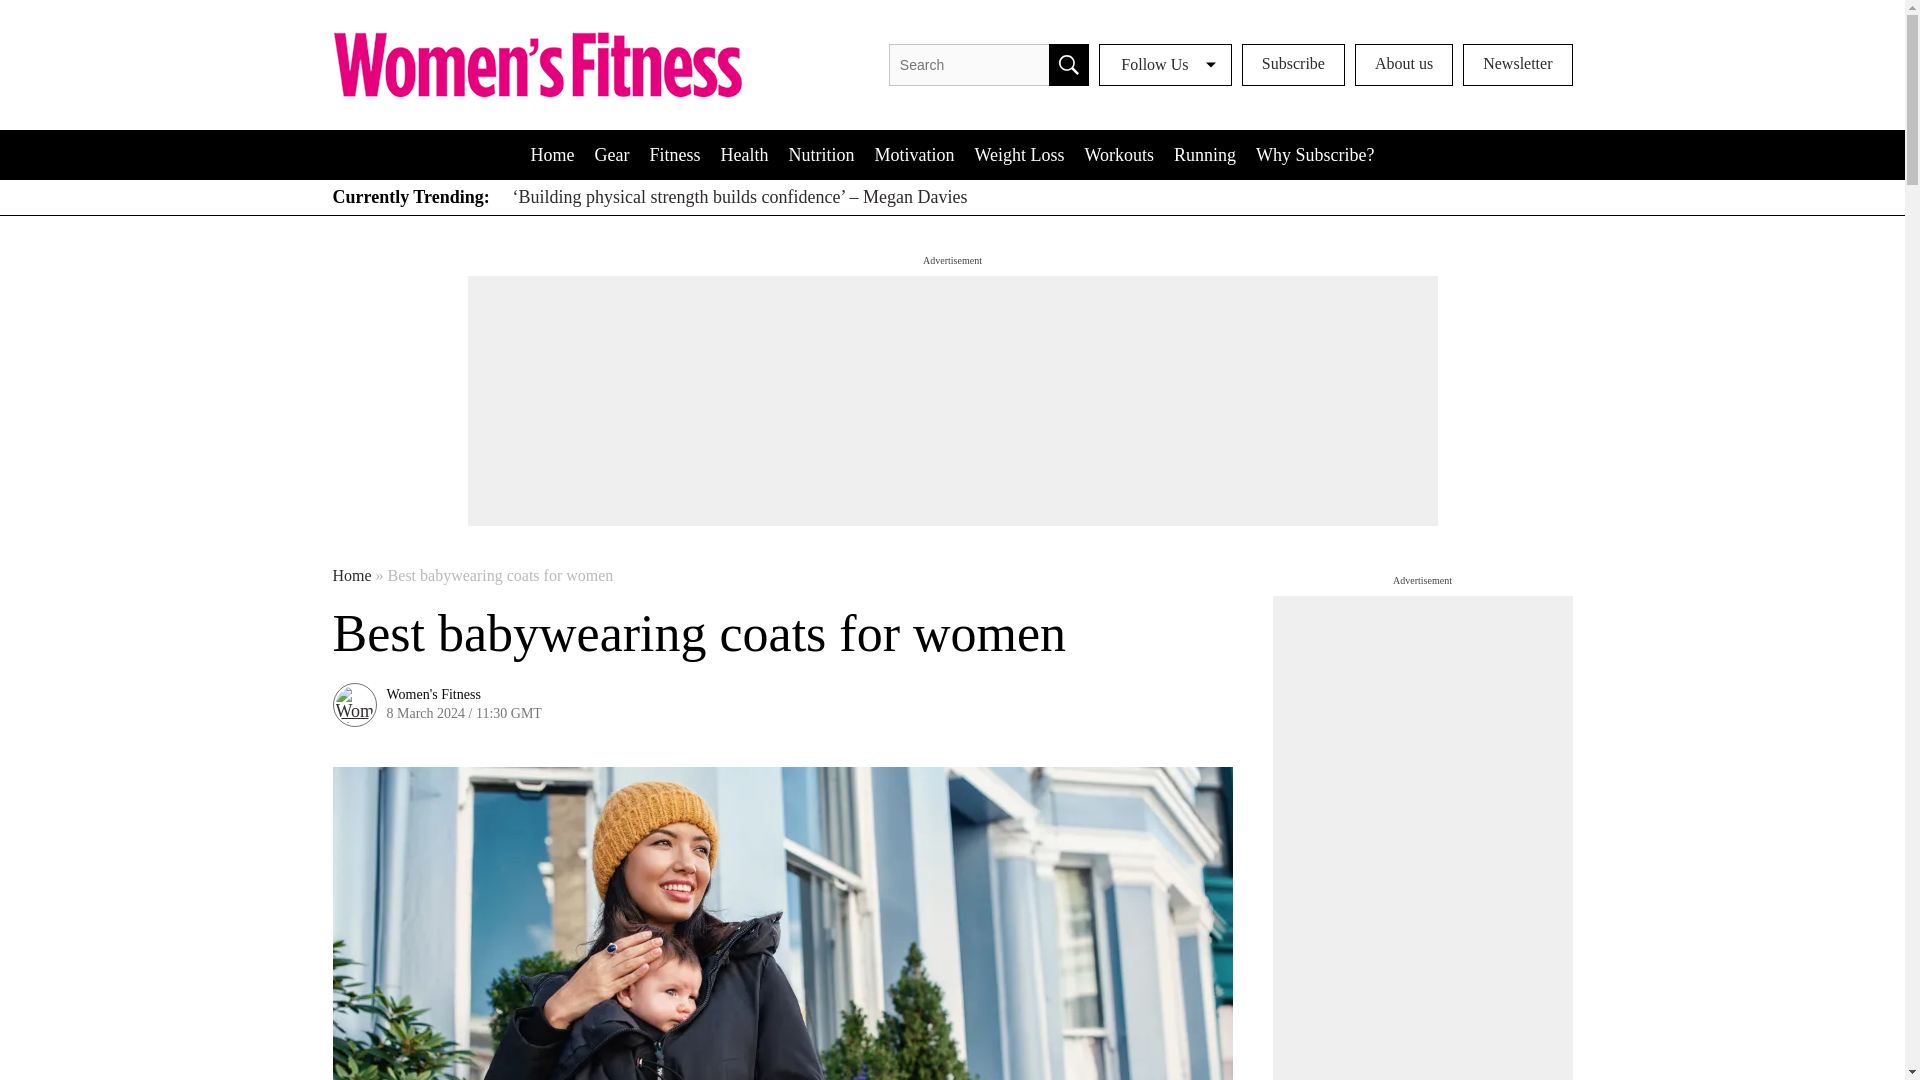 This screenshot has height=1080, width=1920. I want to click on Home, so click(552, 154).